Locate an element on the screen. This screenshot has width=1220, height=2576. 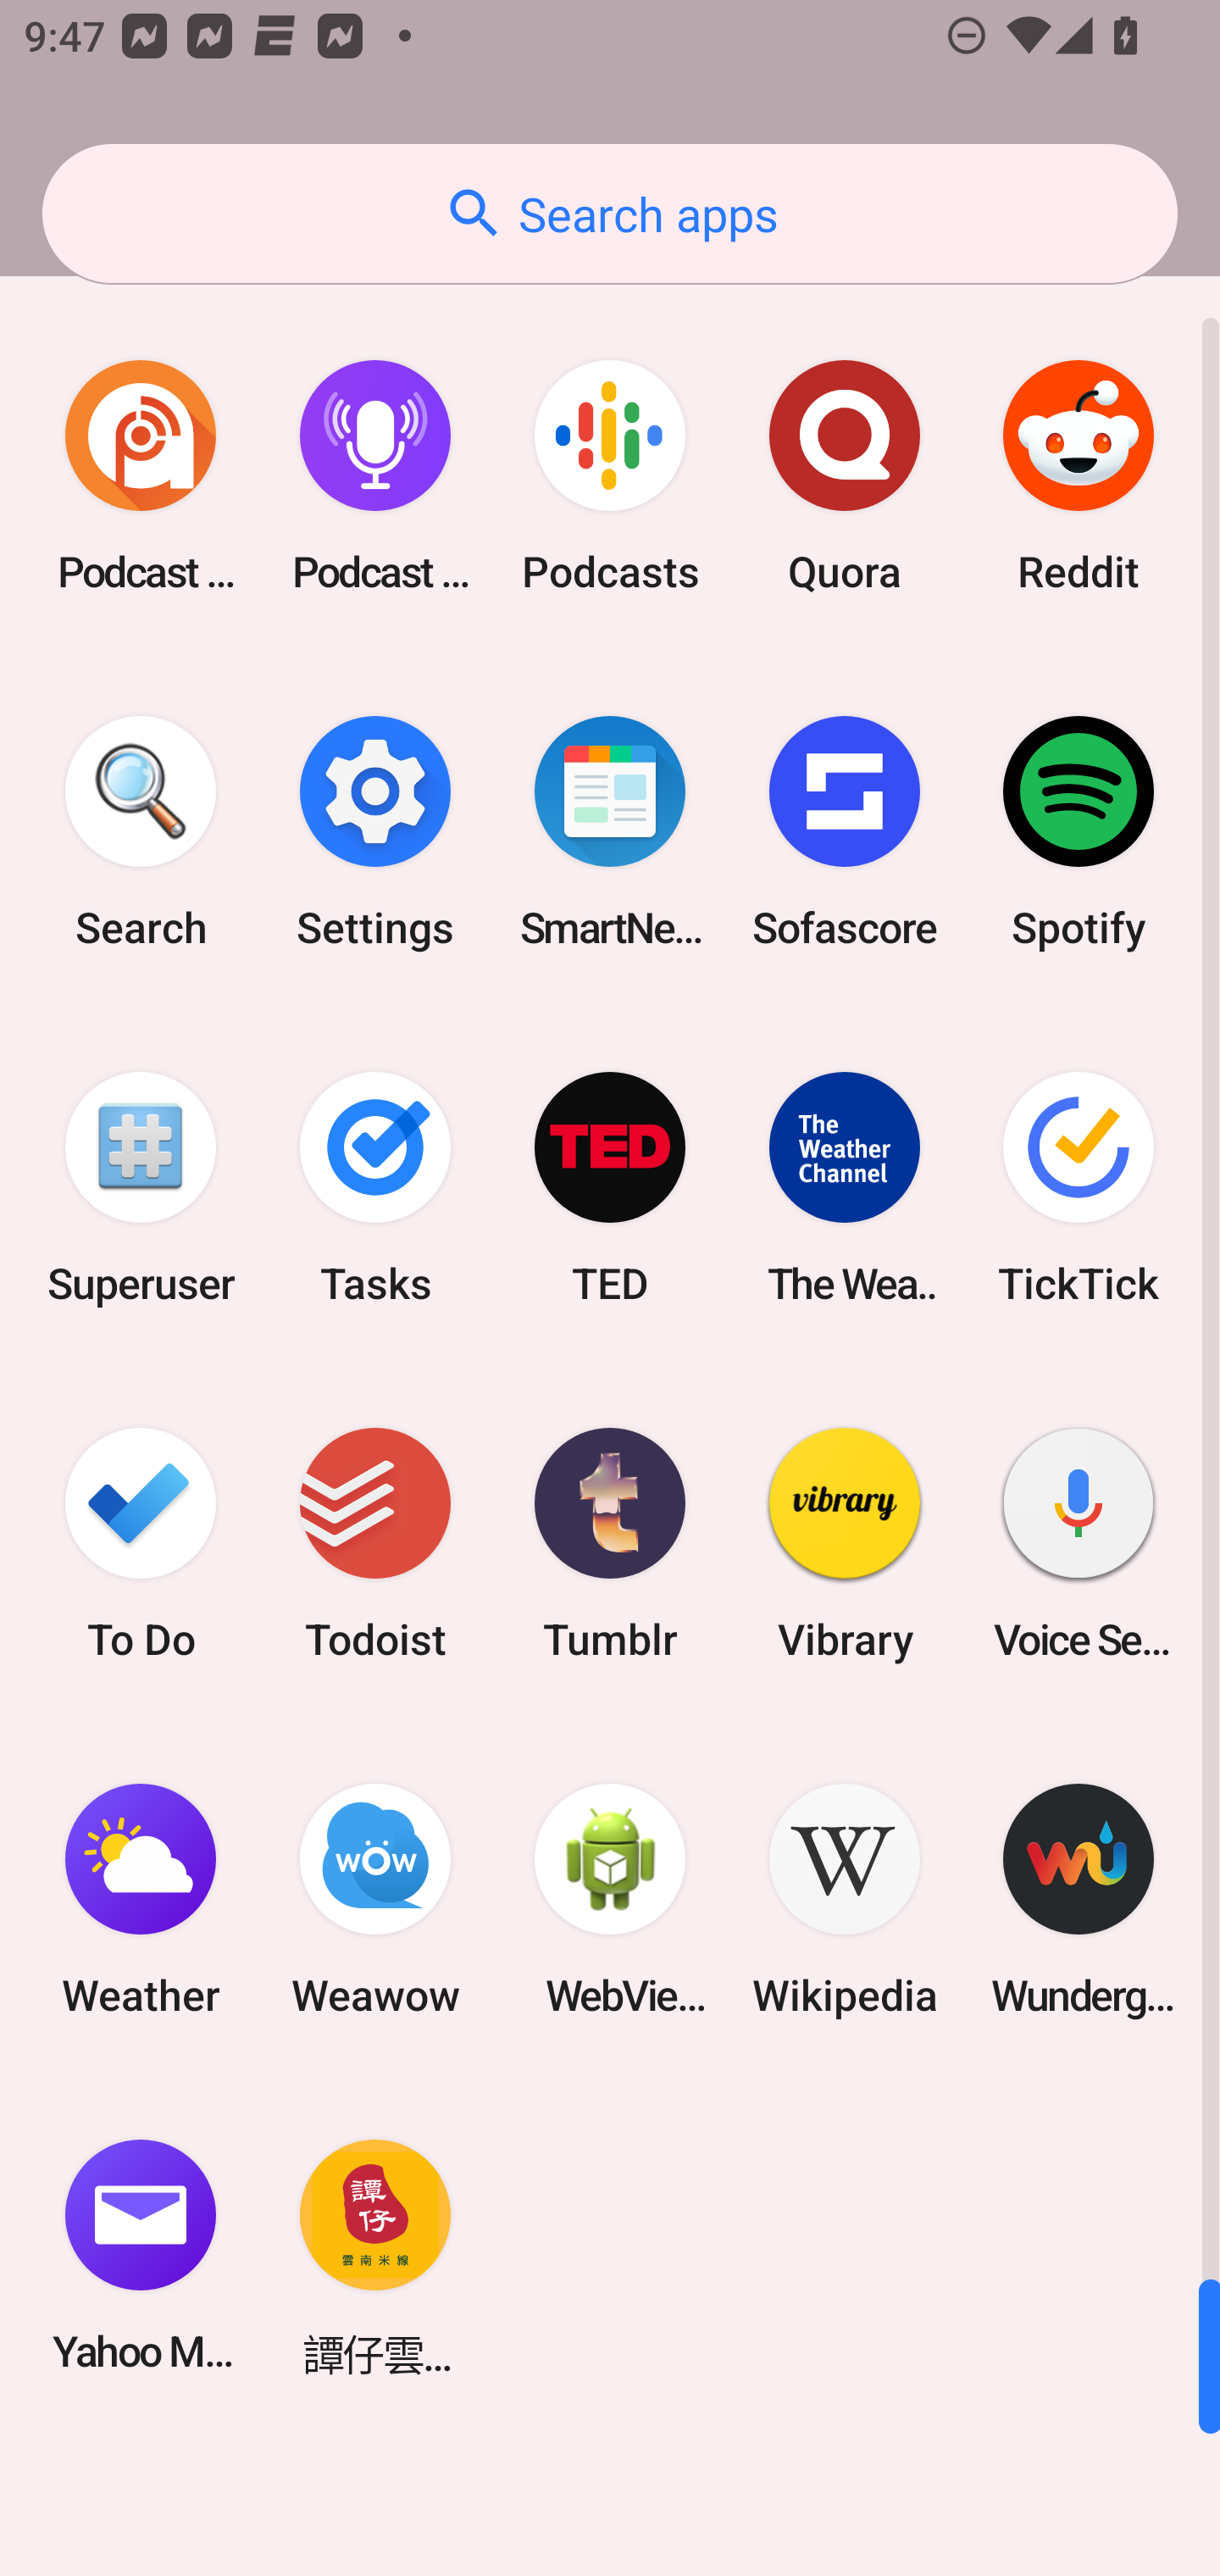
Podcast Addict is located at coordinates (141, 476).